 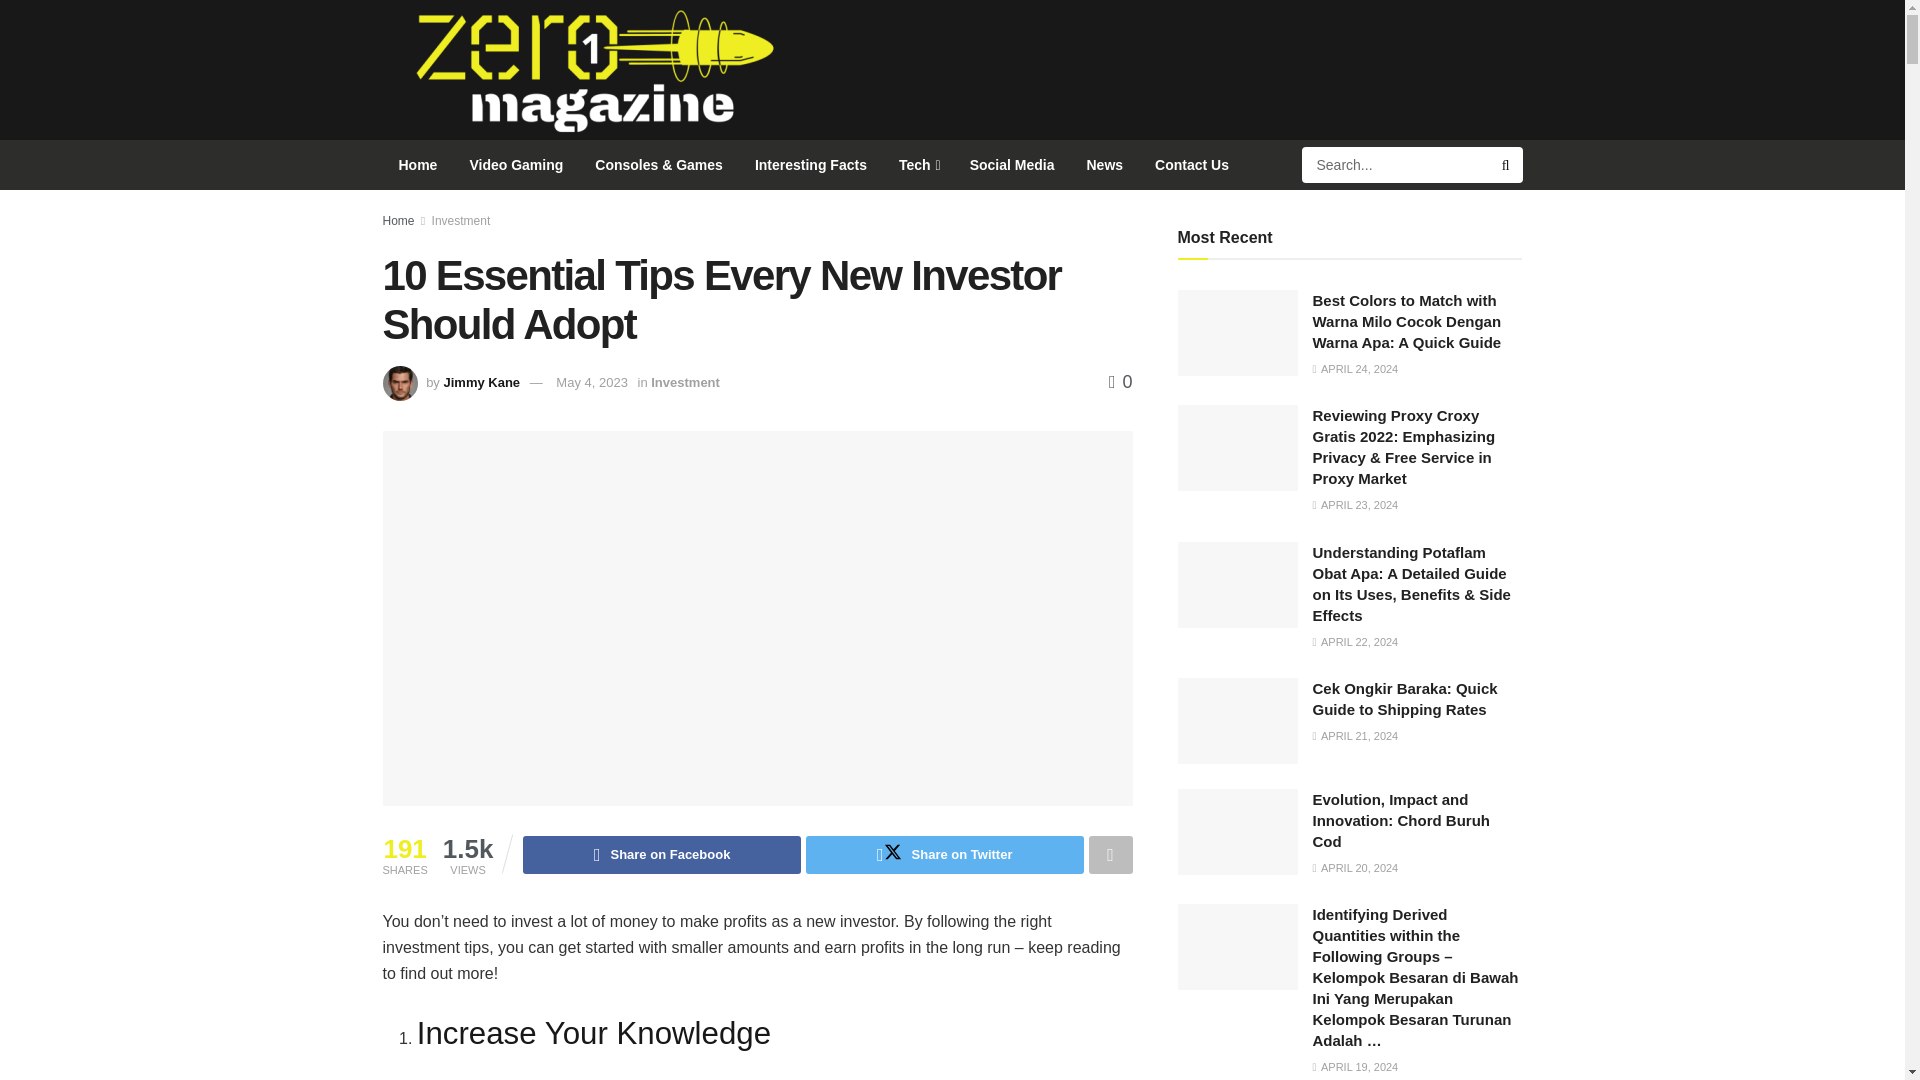 What do you see at coordinates (1012, 165) in the screenshot?
I see `Social Media` at bounding box center [1012, 165].